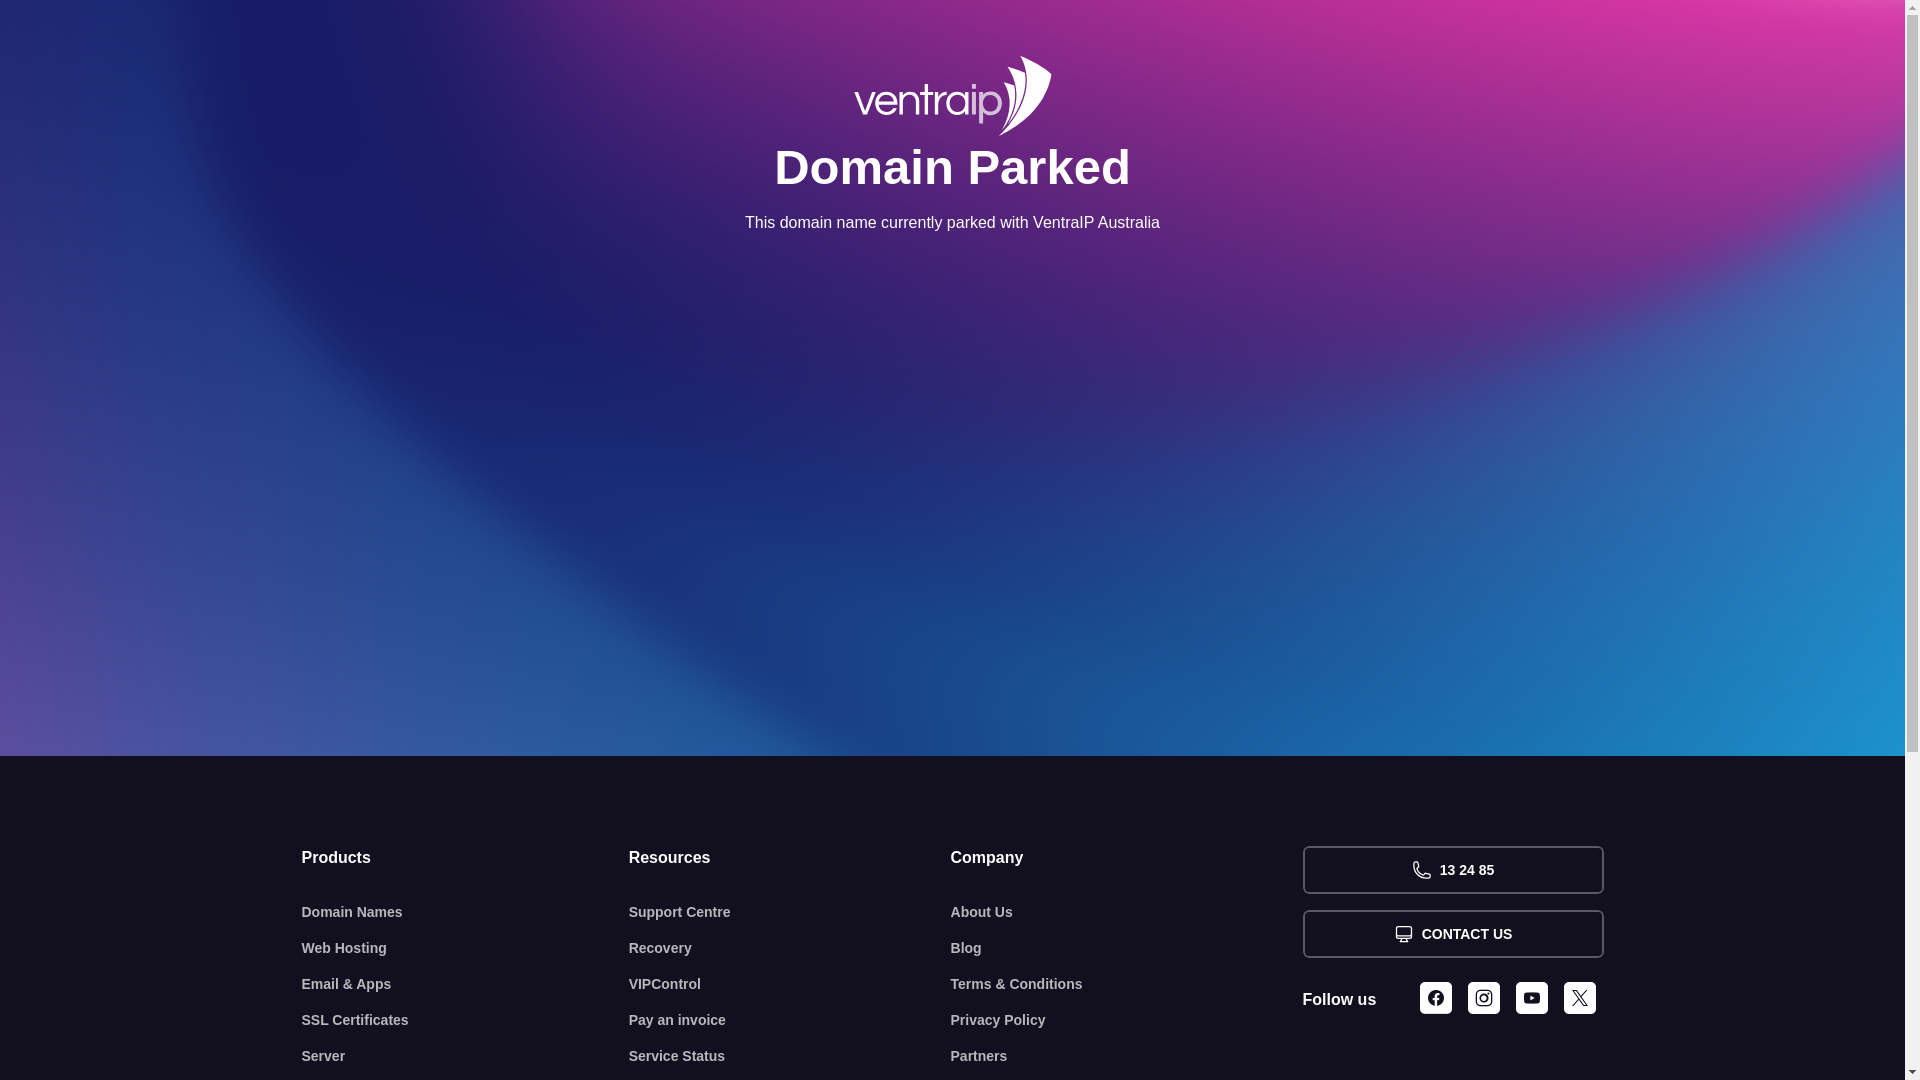 This screenshot has width=1920, height=1080. I want to click on Pay an invoice, so click(790, 1020).